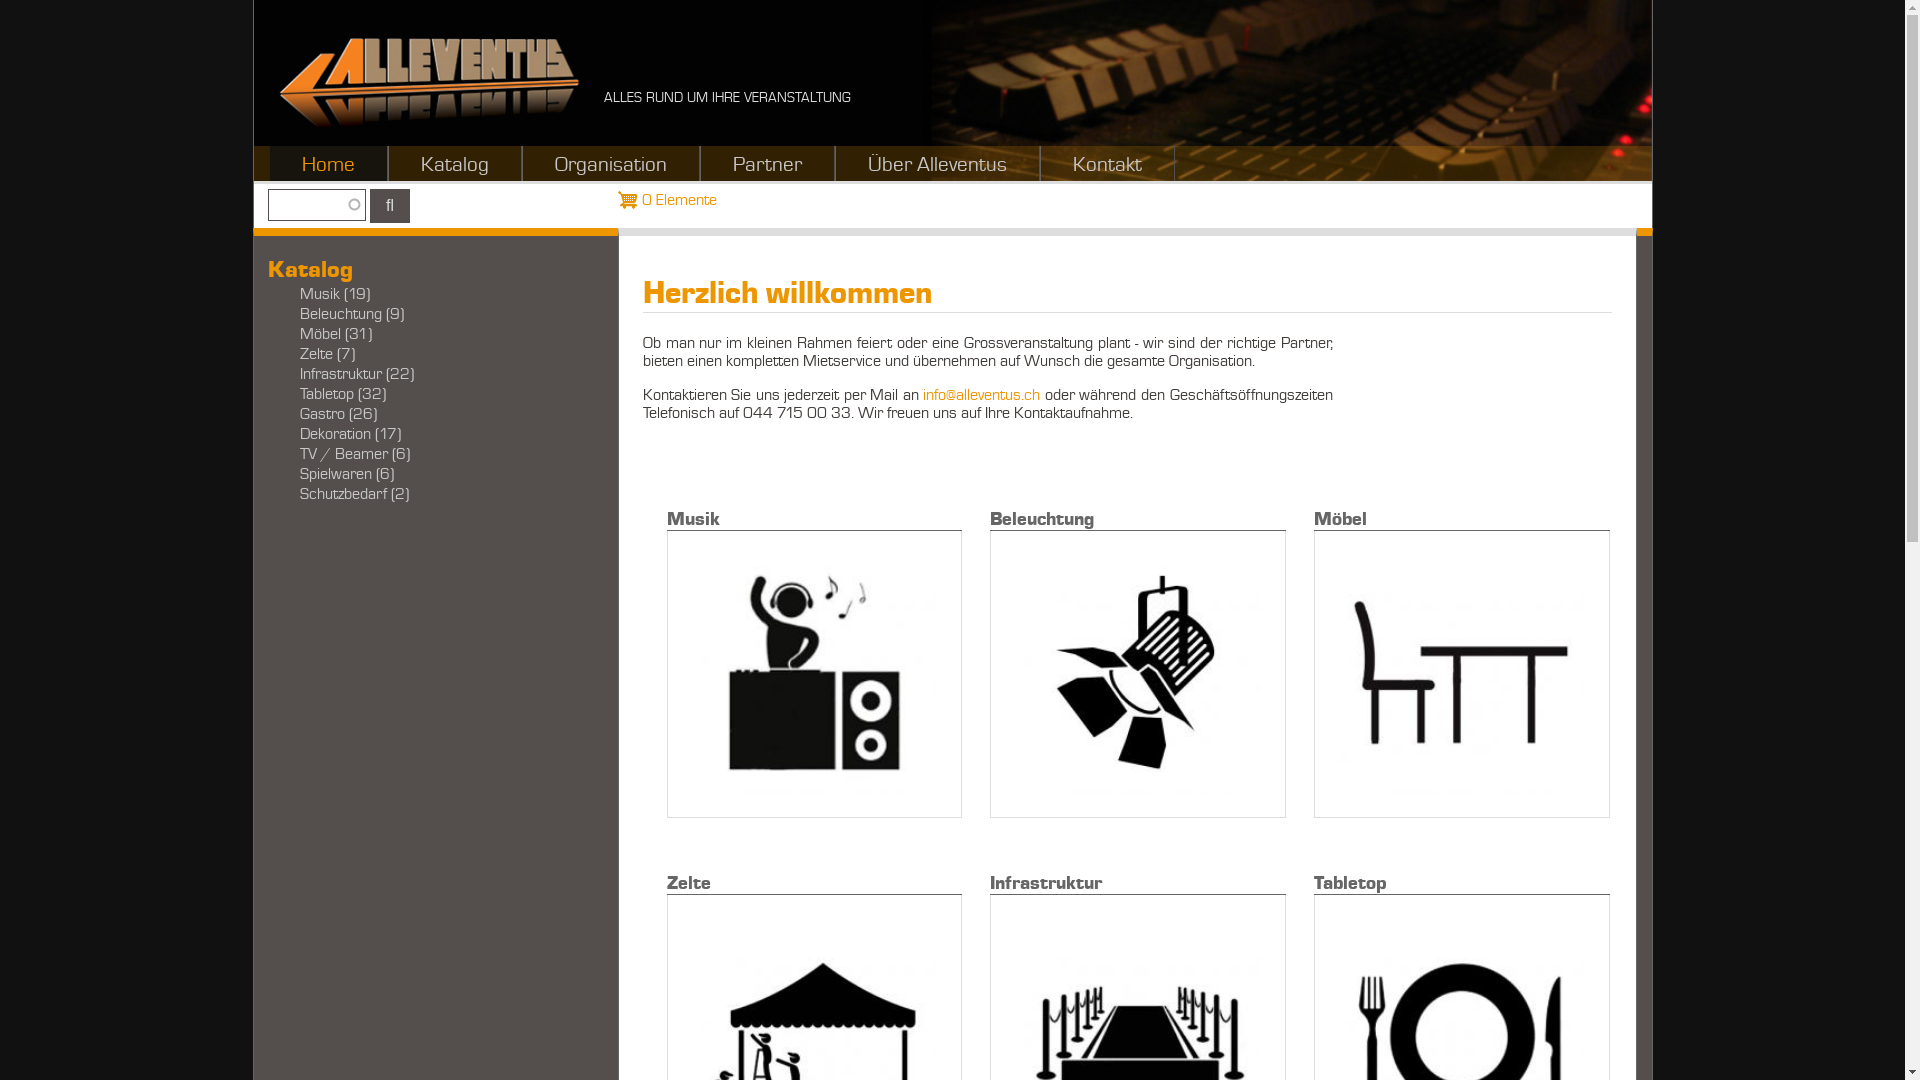 Image resolution: width=1920 pixels, height=1080 pixels. I want to click on Infrastruktur (22), so click(428, 374).